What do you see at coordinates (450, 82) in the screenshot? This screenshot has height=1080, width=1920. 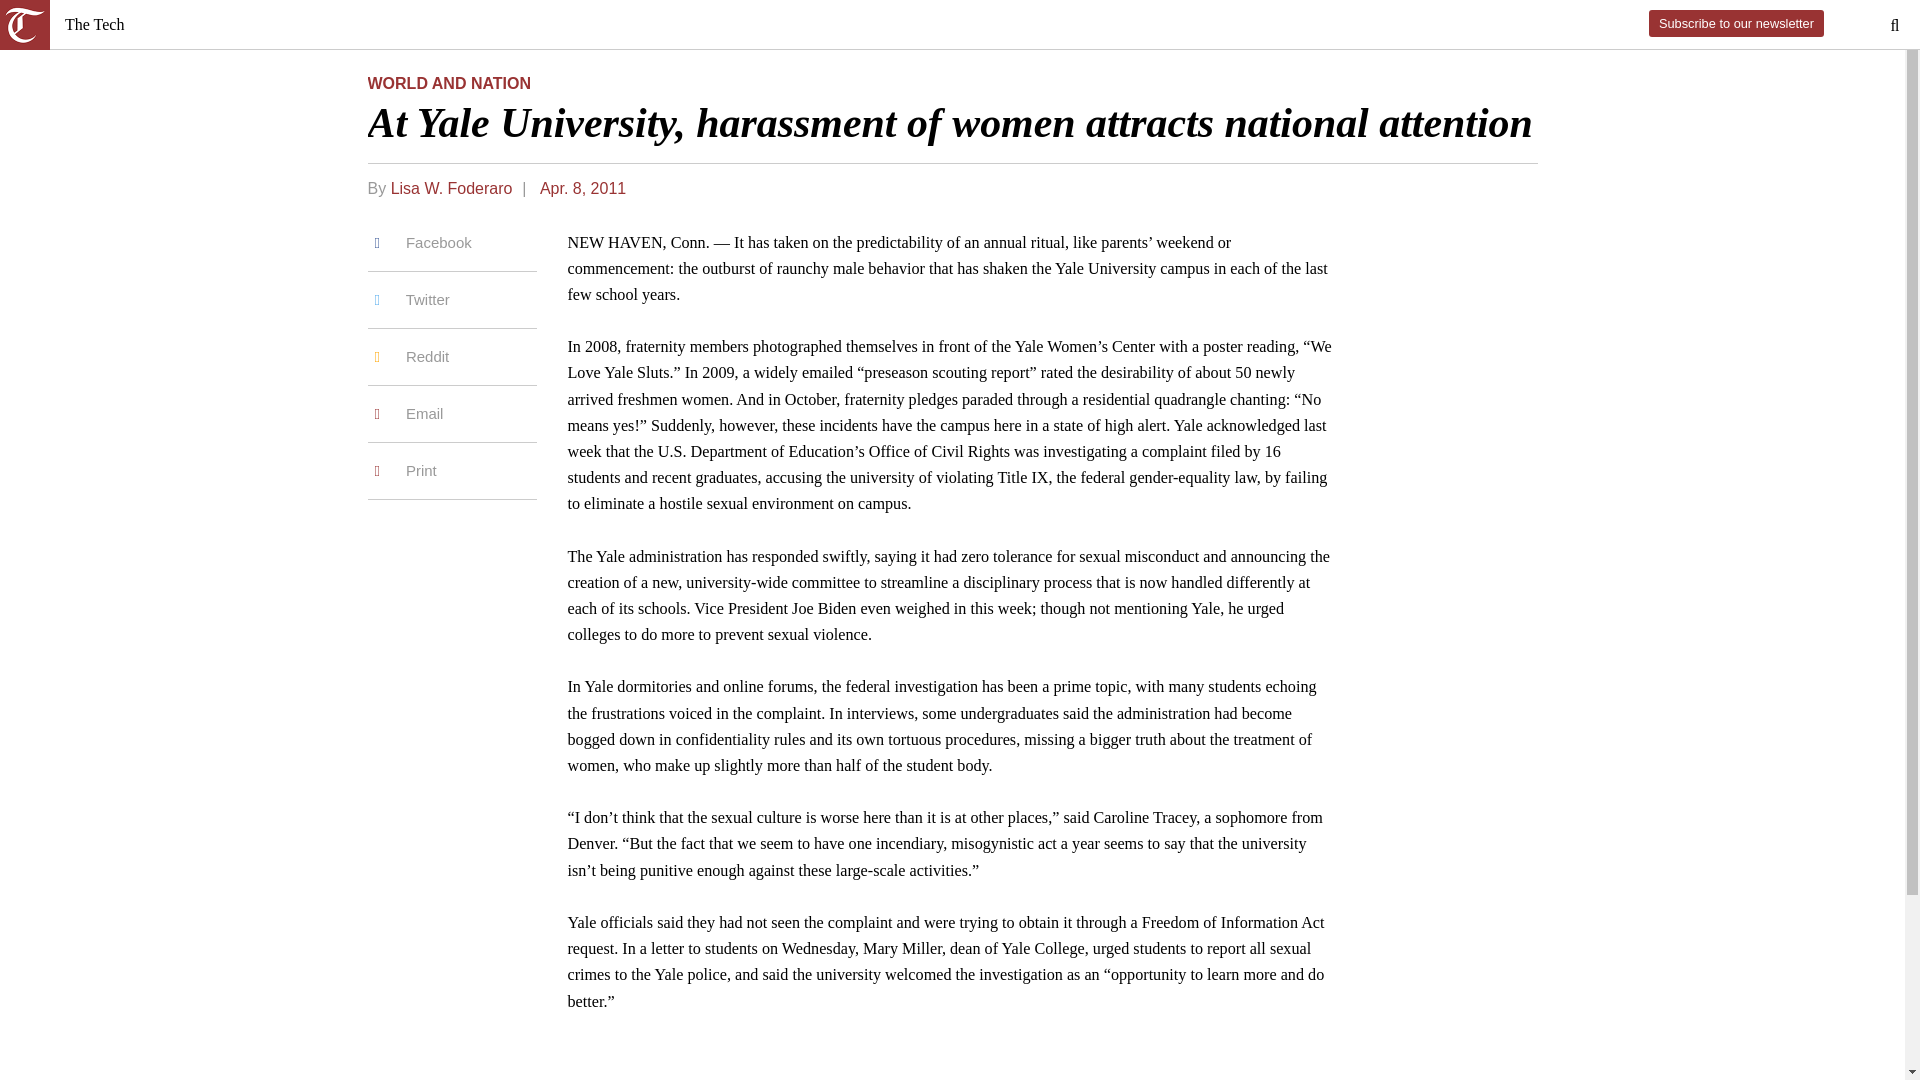 I see `WORLD AND NATION` at bounding box center [450, 82].